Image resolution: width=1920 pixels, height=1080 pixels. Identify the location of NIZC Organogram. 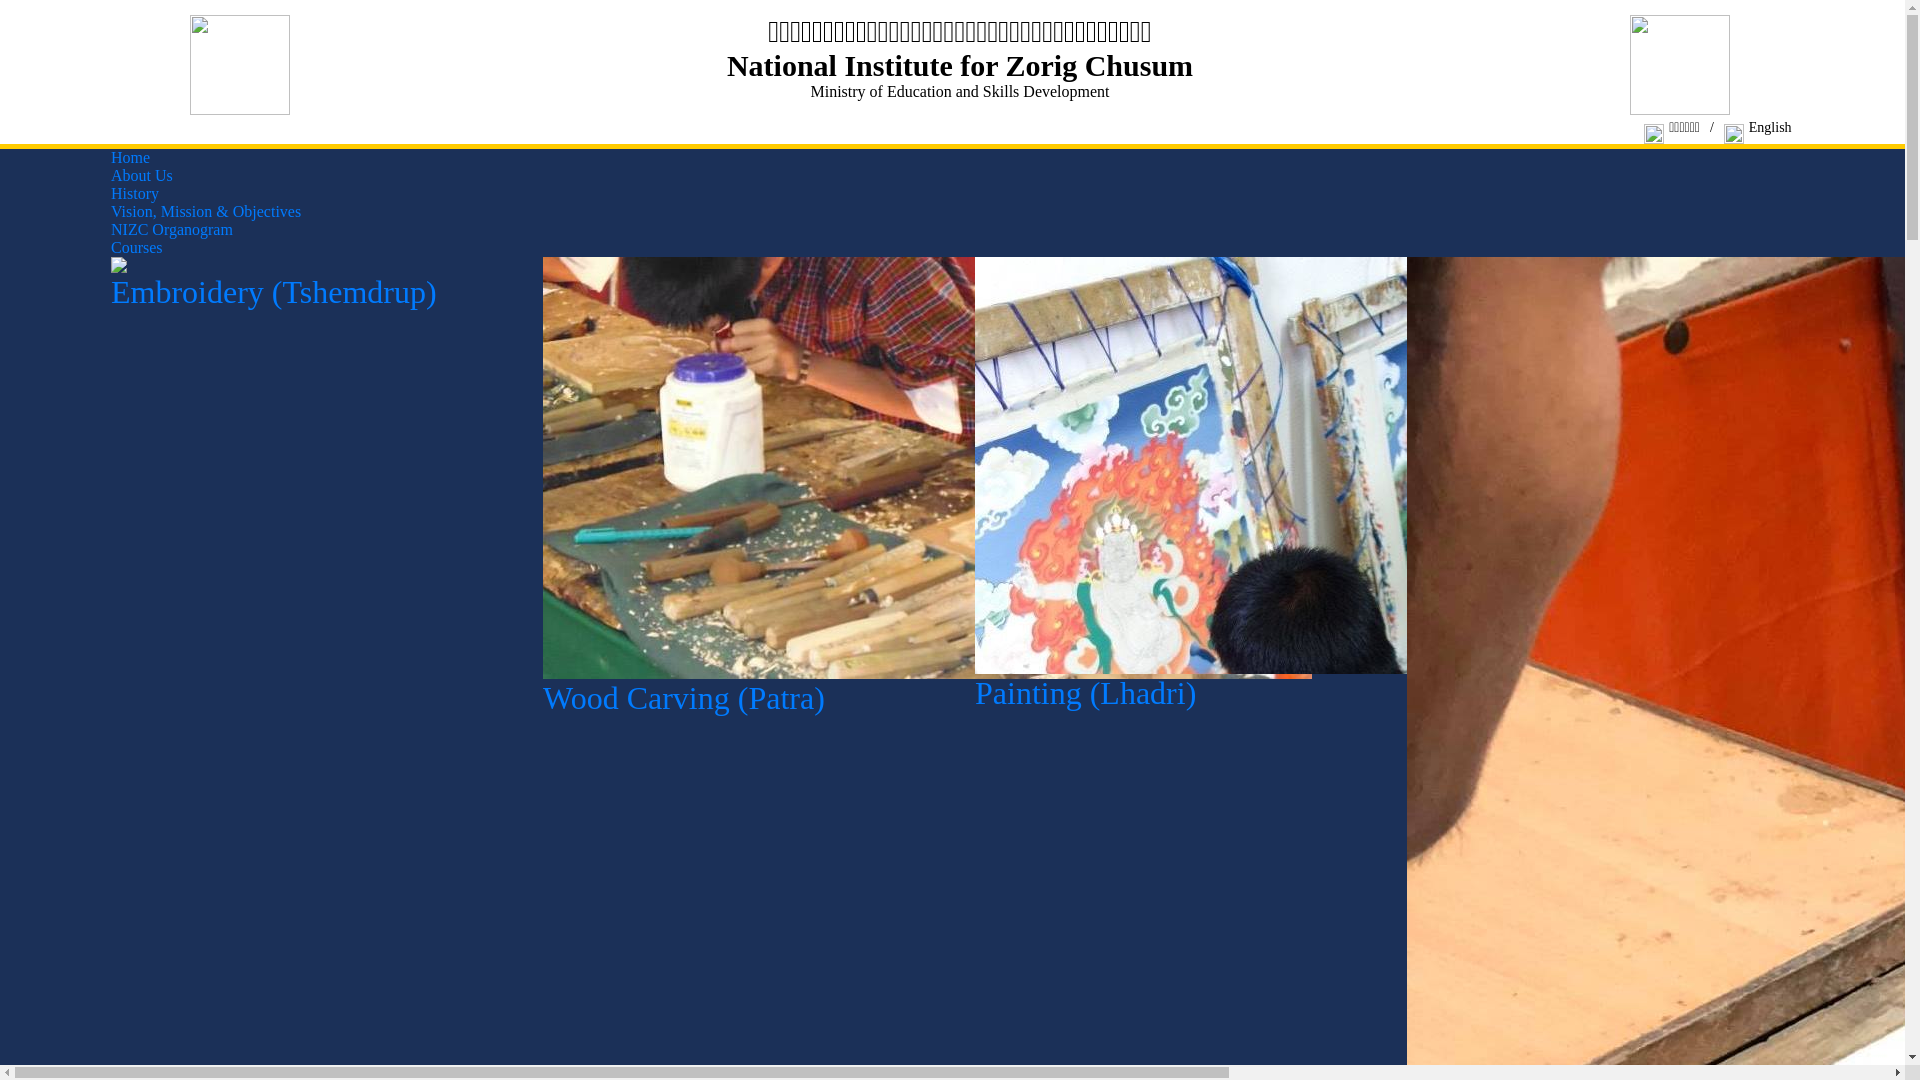
(172, 230).